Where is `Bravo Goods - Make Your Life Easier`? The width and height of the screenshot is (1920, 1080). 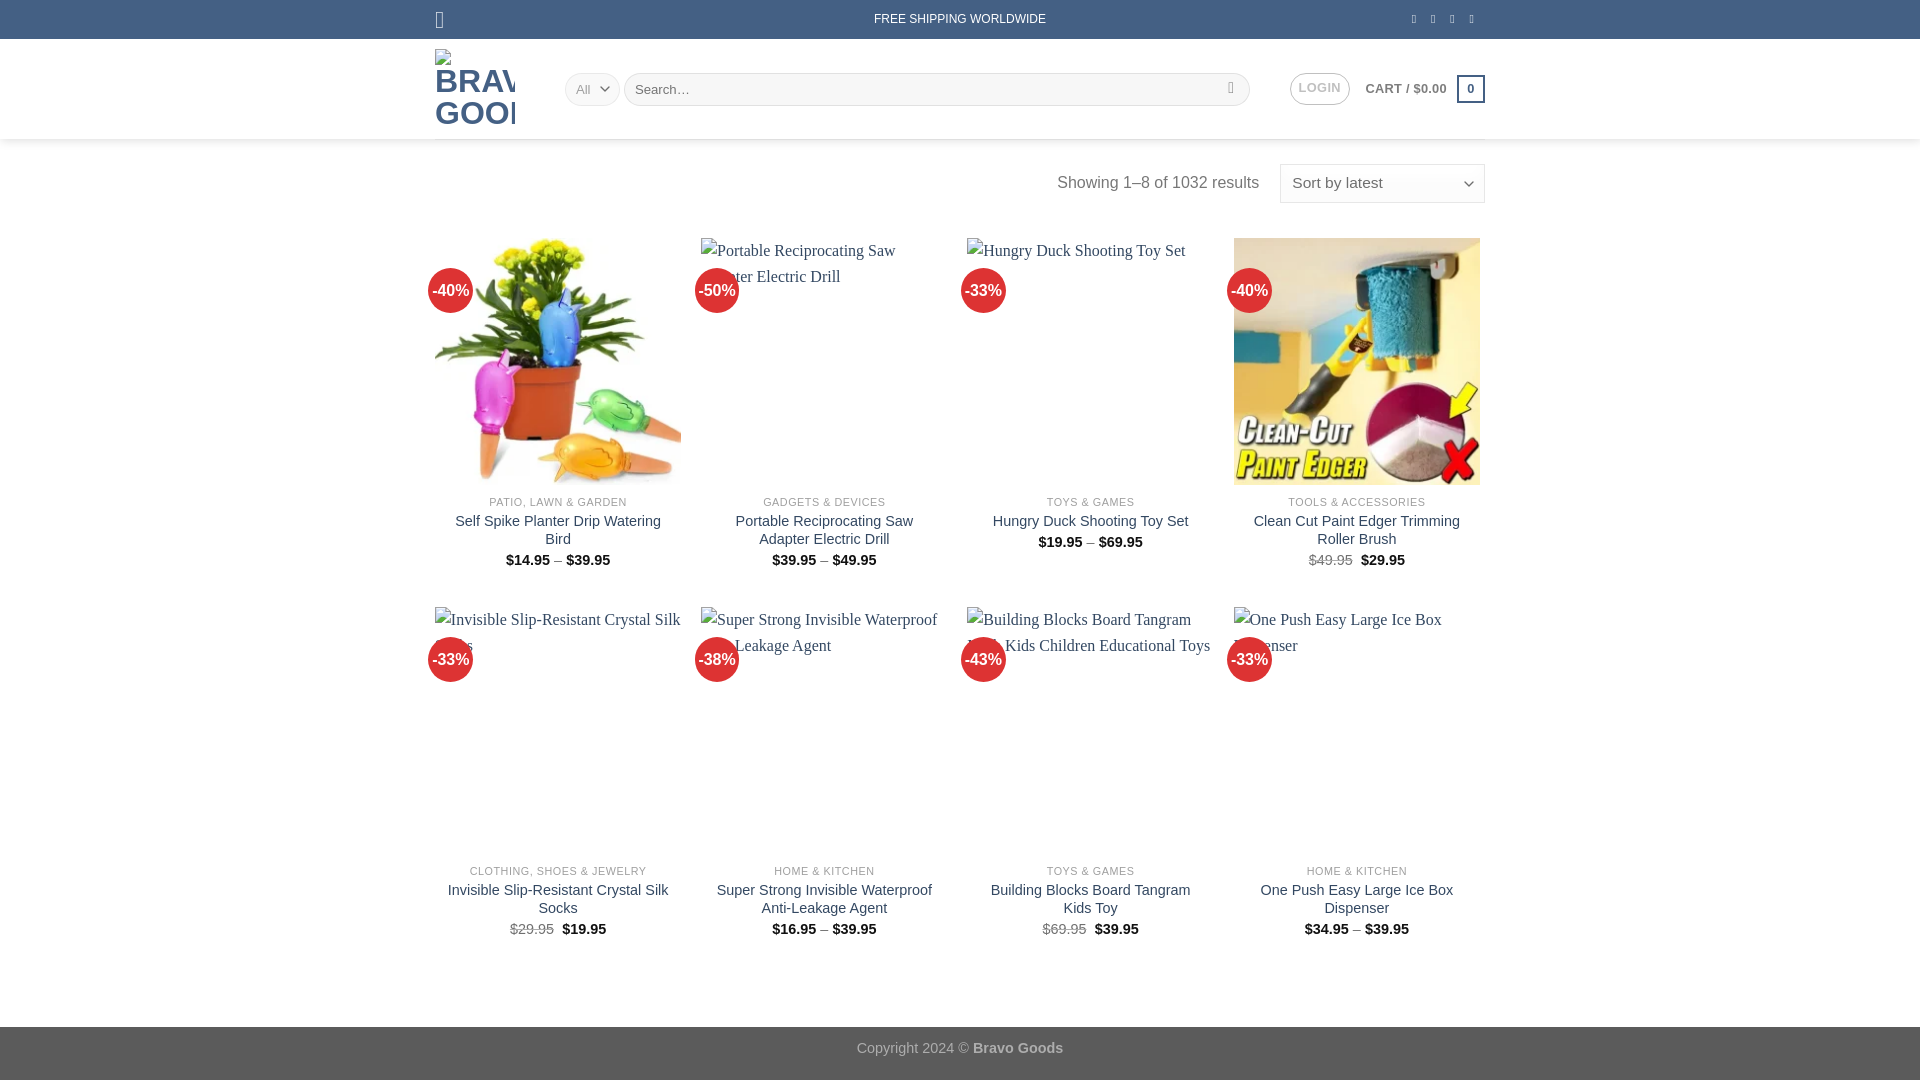
Bravo Goods - Make Your Life Easier is located at coordinates (485, 88).